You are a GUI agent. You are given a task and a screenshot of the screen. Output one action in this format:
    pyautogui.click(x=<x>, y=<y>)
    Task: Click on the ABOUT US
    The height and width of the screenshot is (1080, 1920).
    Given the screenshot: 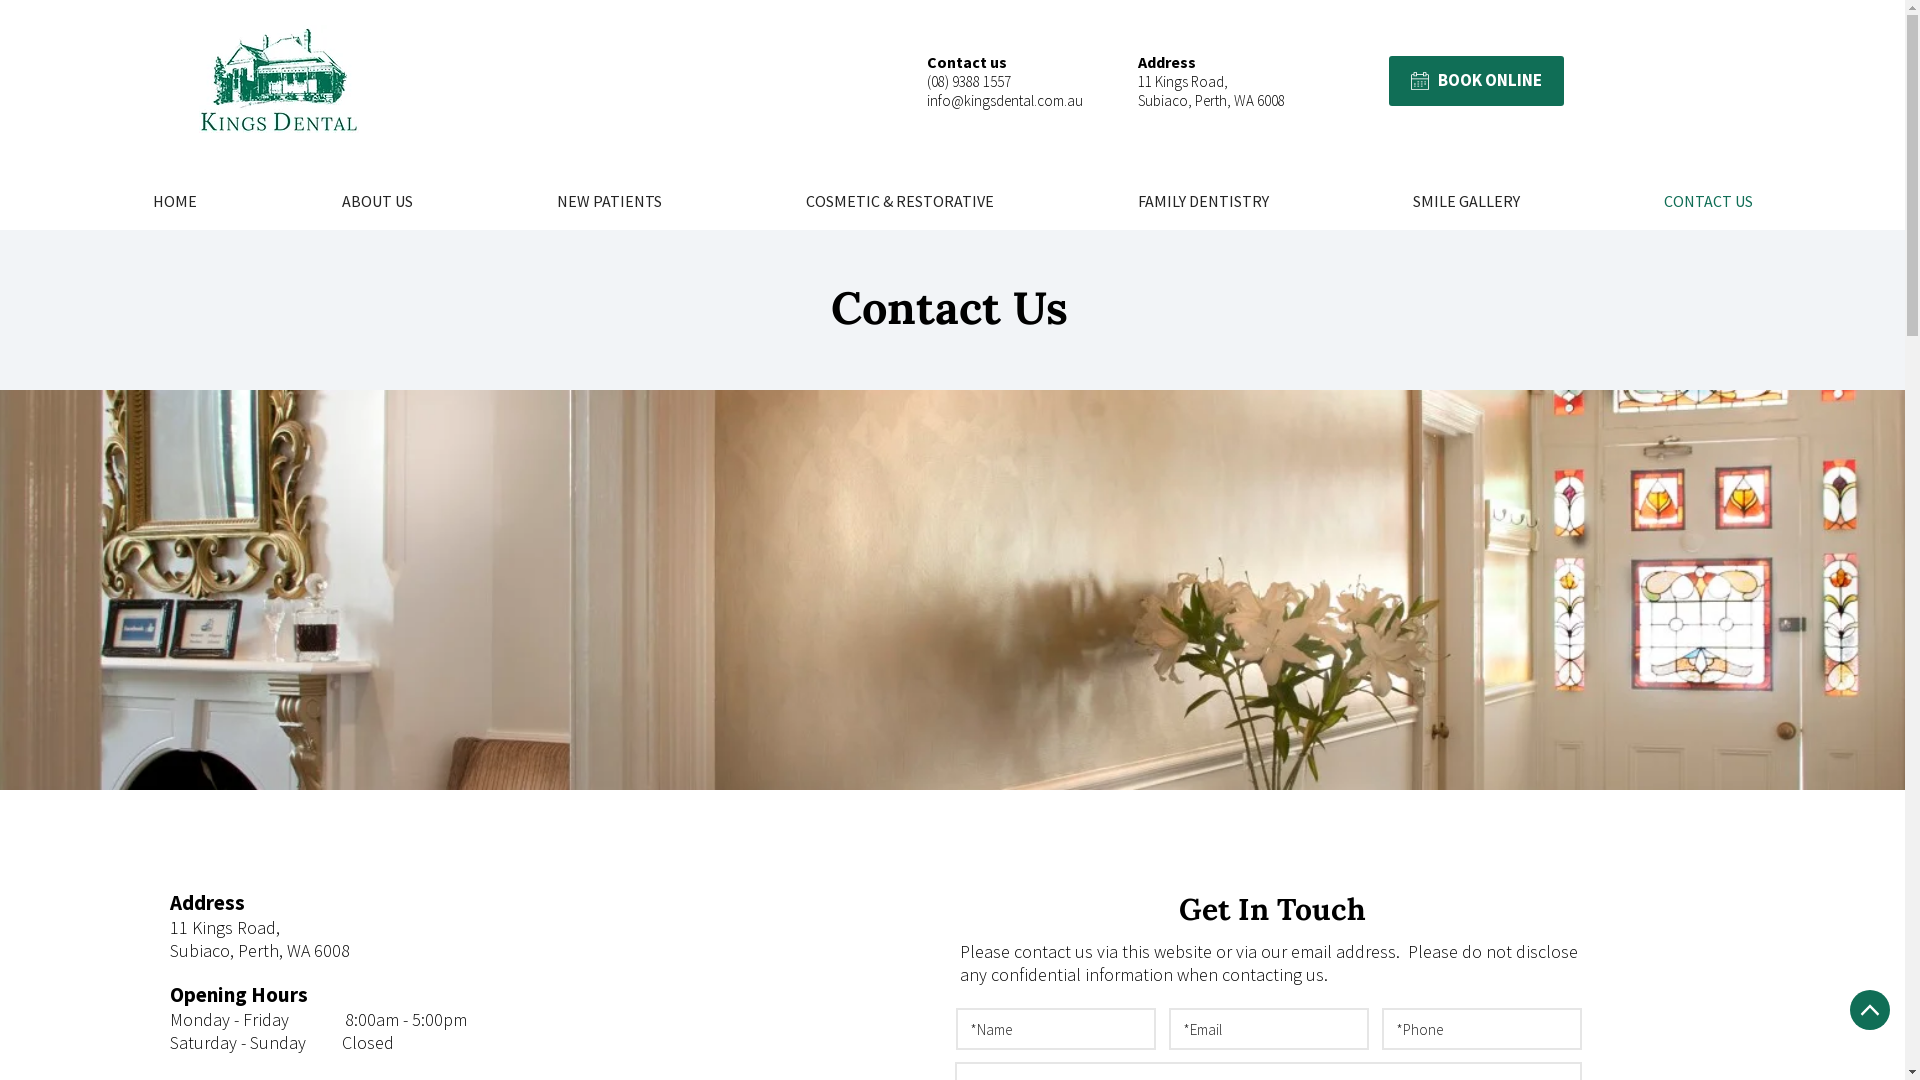 What is the action you would take?
    pyautogui.click(x=377, y=201)
    